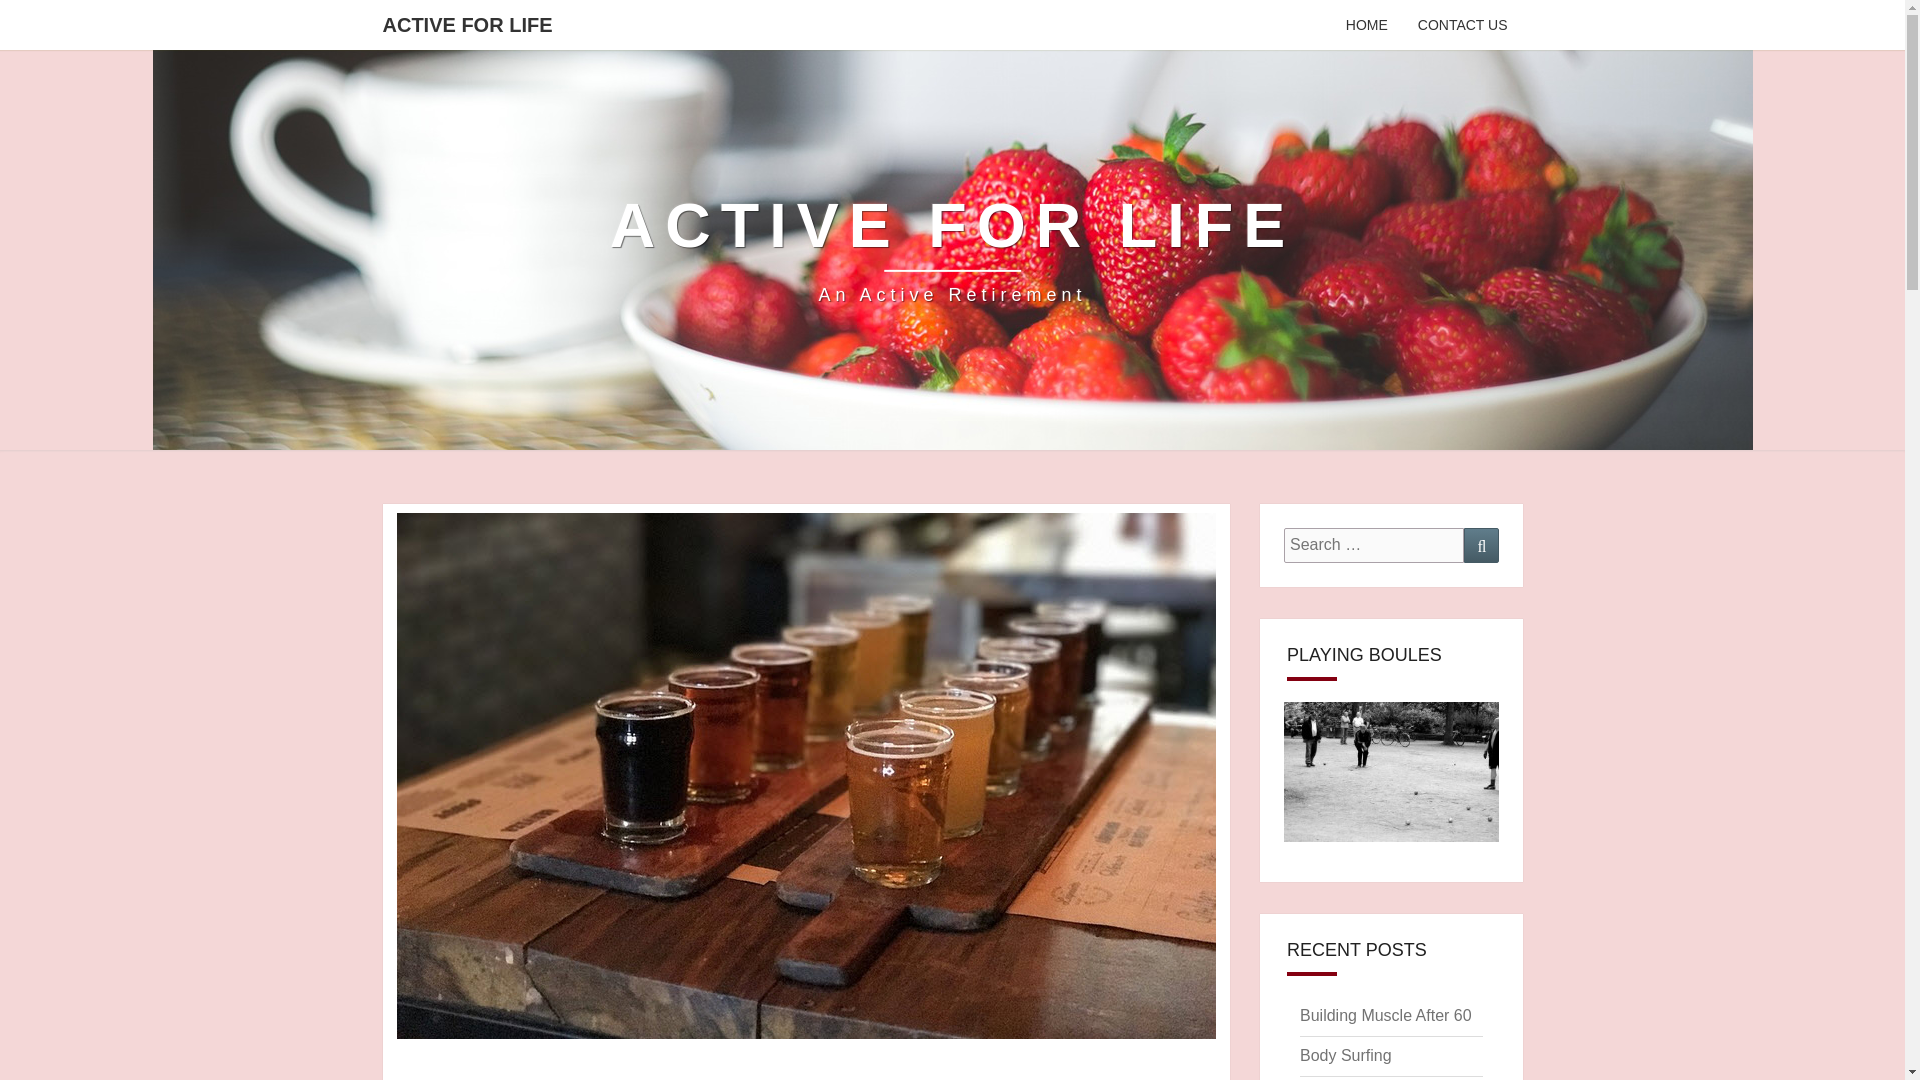 Image resolution: width=1920 pixels, height=1080 pixels. What do you see at coordinates (1462, 24) in the screenshot?
I see `Home` at bounding box center [1462, 24].